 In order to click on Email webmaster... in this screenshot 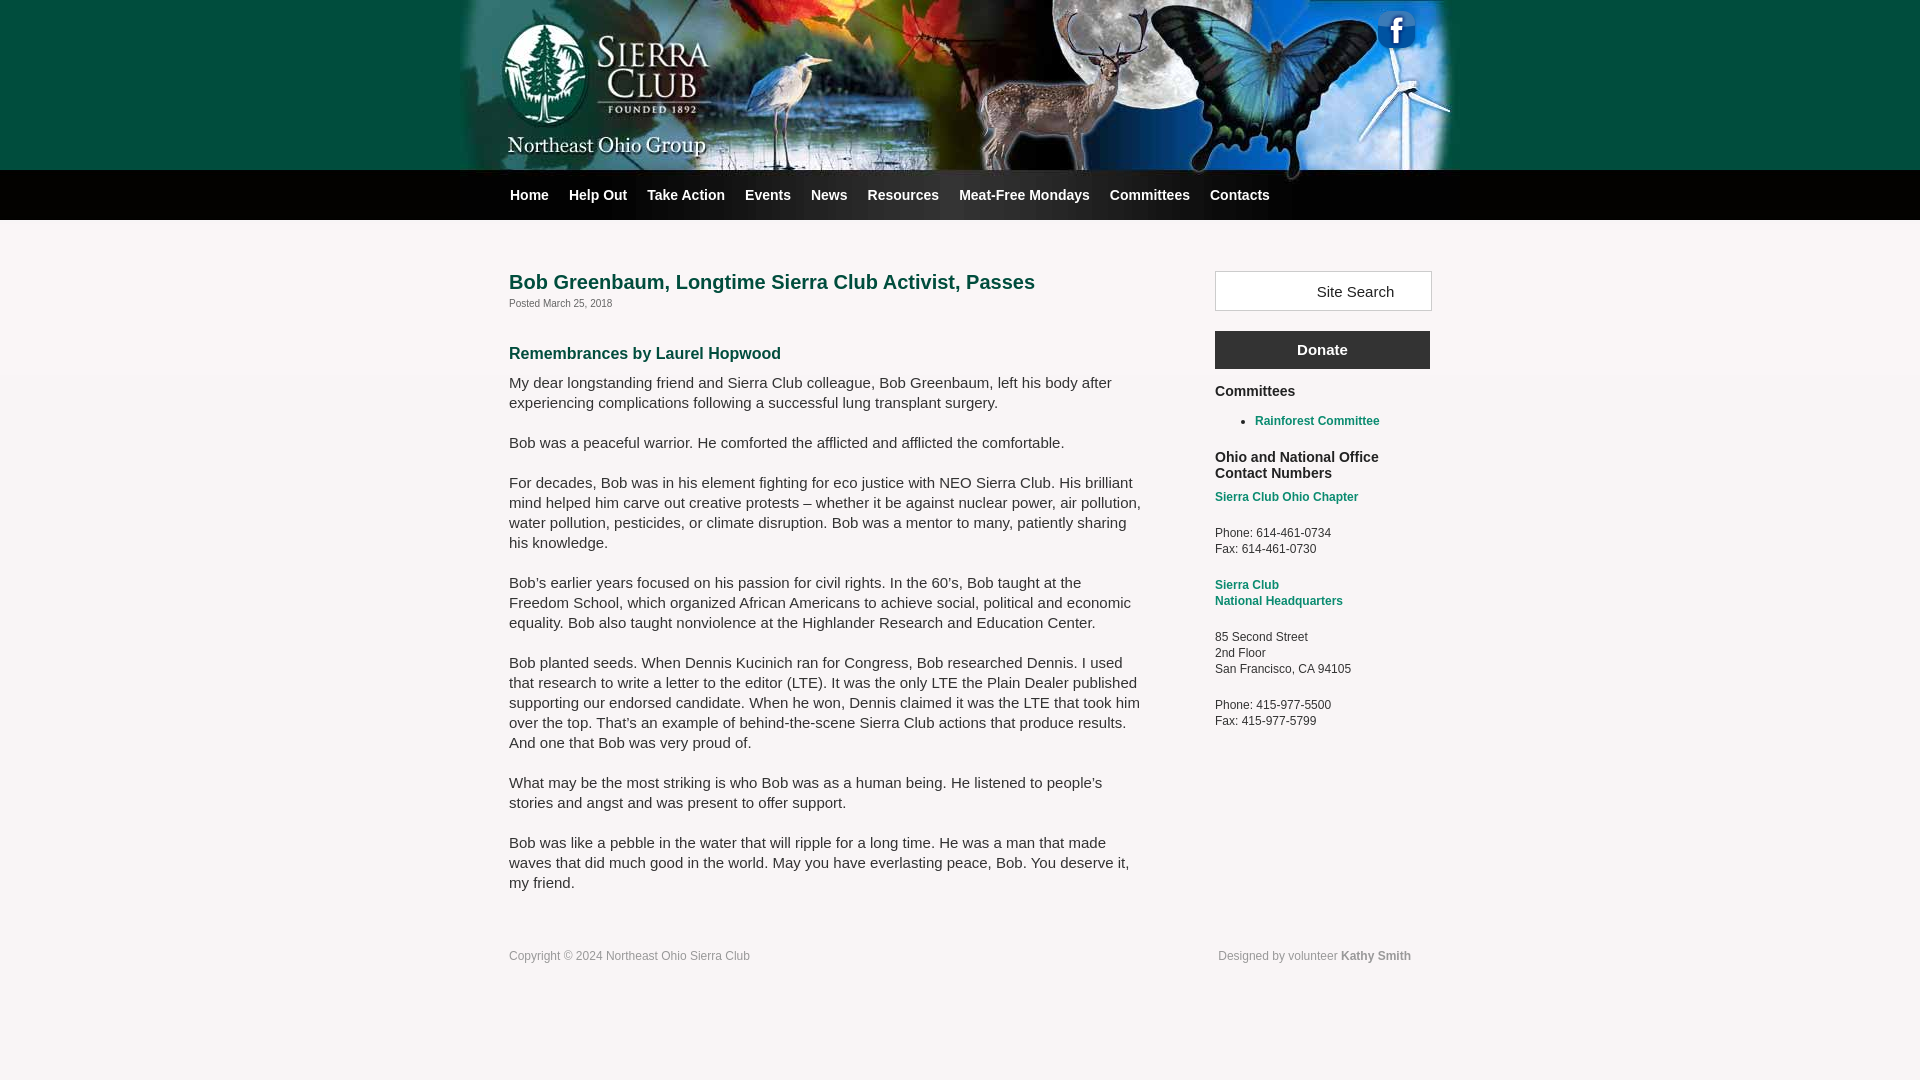, I will do `click(1376, 956)`.